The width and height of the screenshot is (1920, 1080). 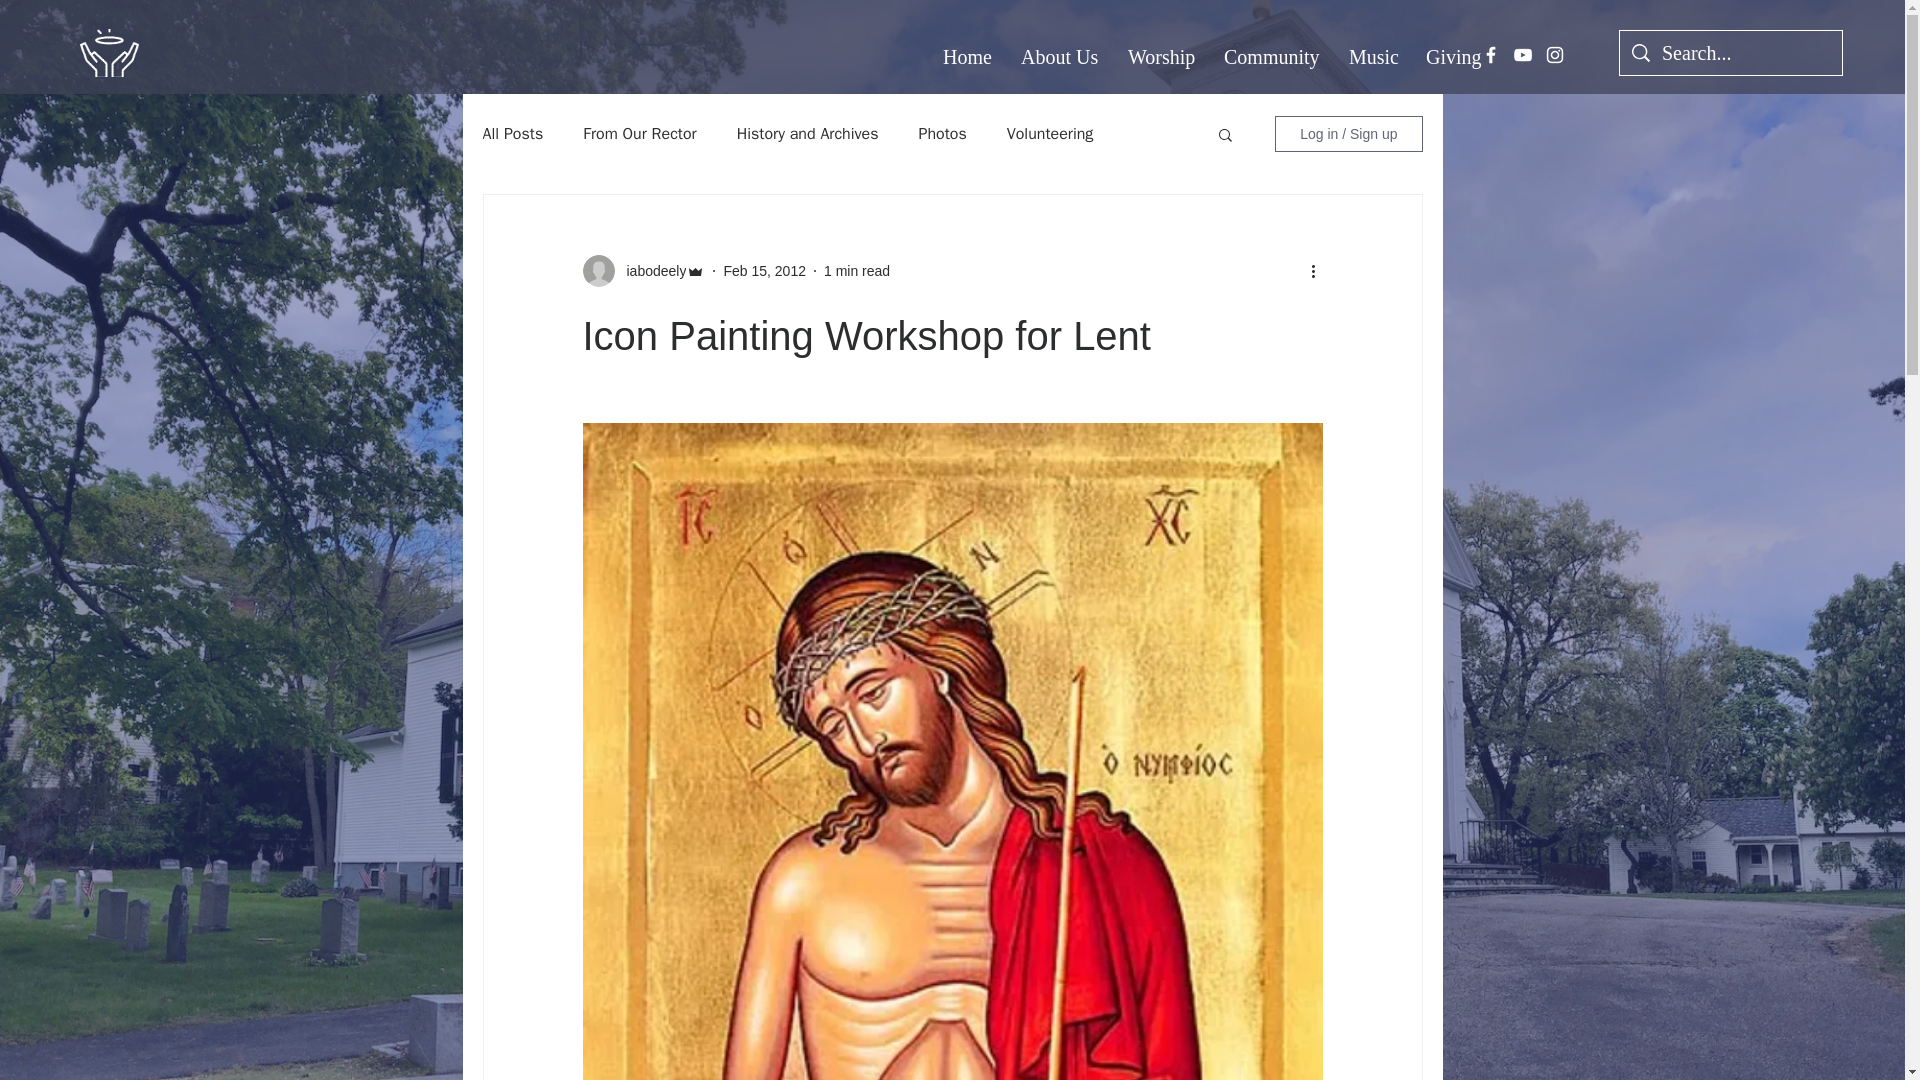 I want to click on Giving, so click(x=1452, y=57).